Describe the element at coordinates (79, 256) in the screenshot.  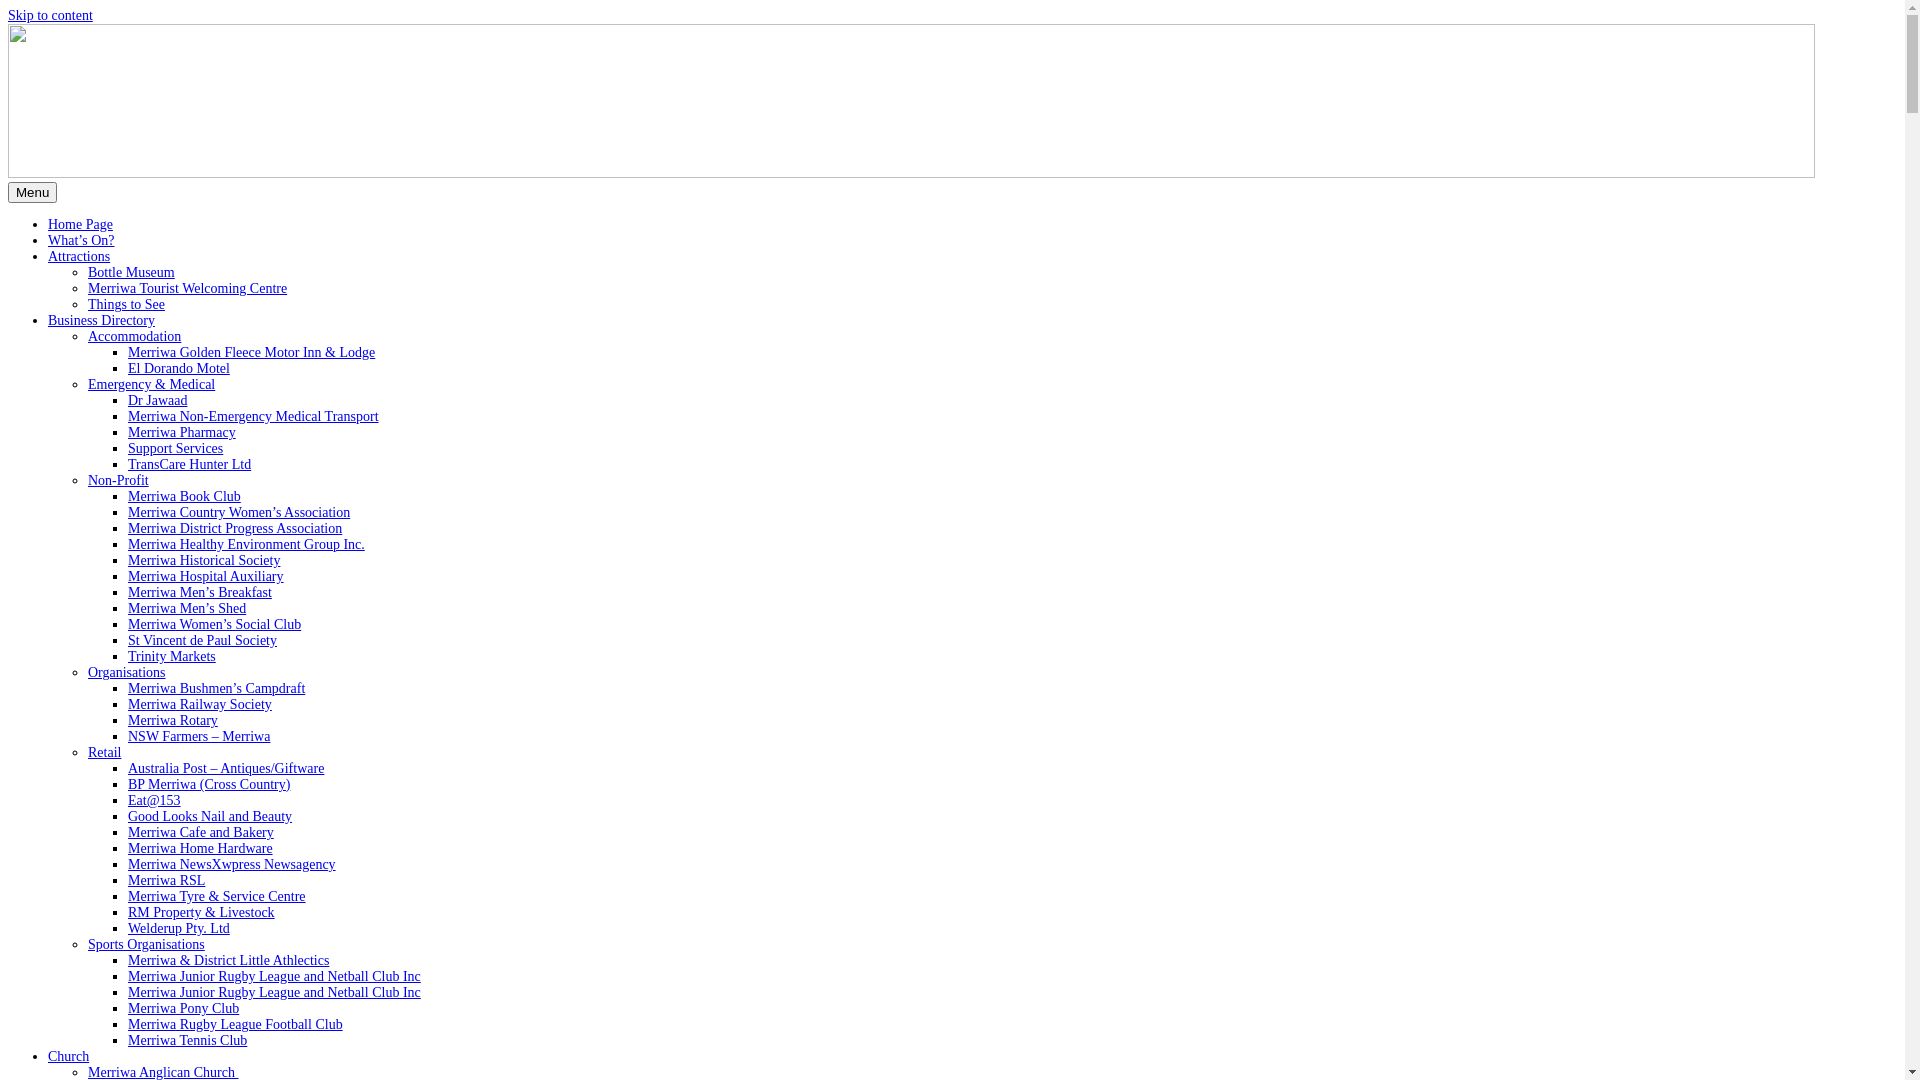
I see `Attractions` at that location.